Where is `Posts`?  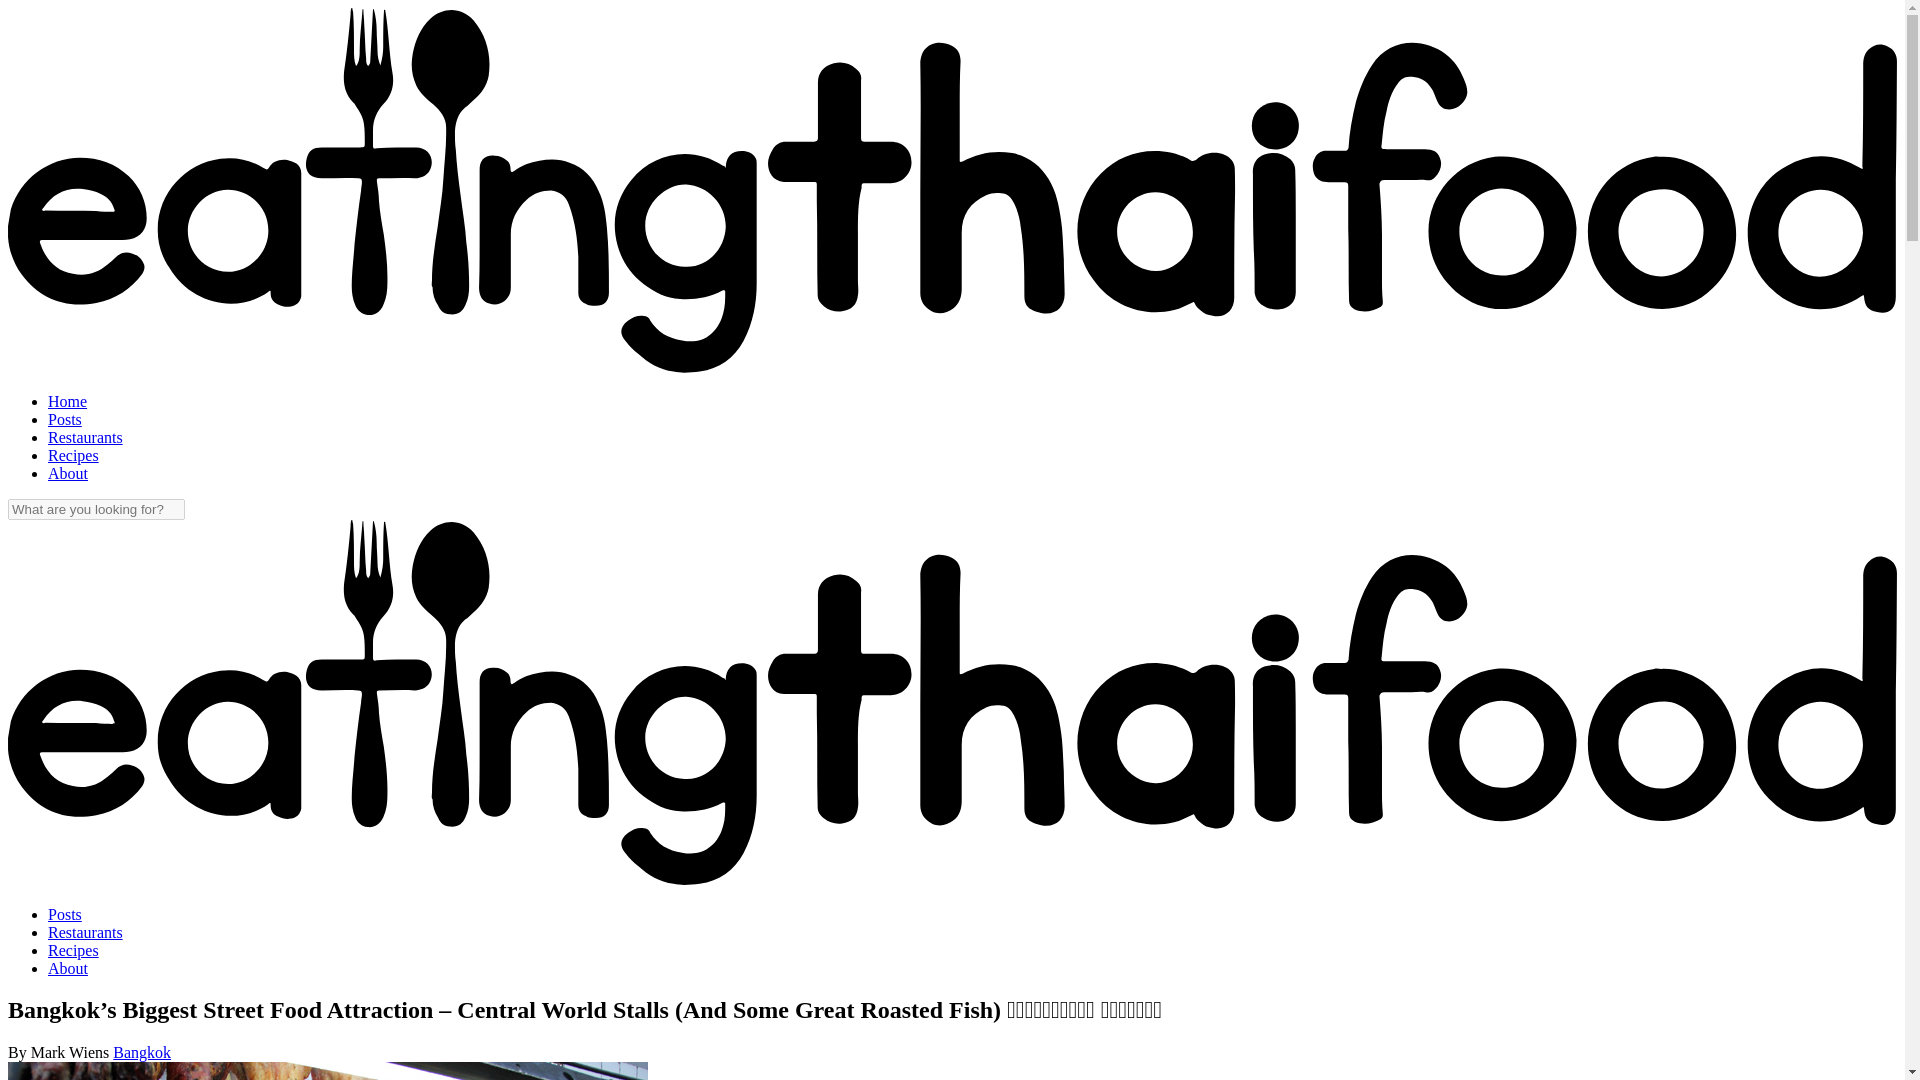 Posts is located at coordinates (65, 914).